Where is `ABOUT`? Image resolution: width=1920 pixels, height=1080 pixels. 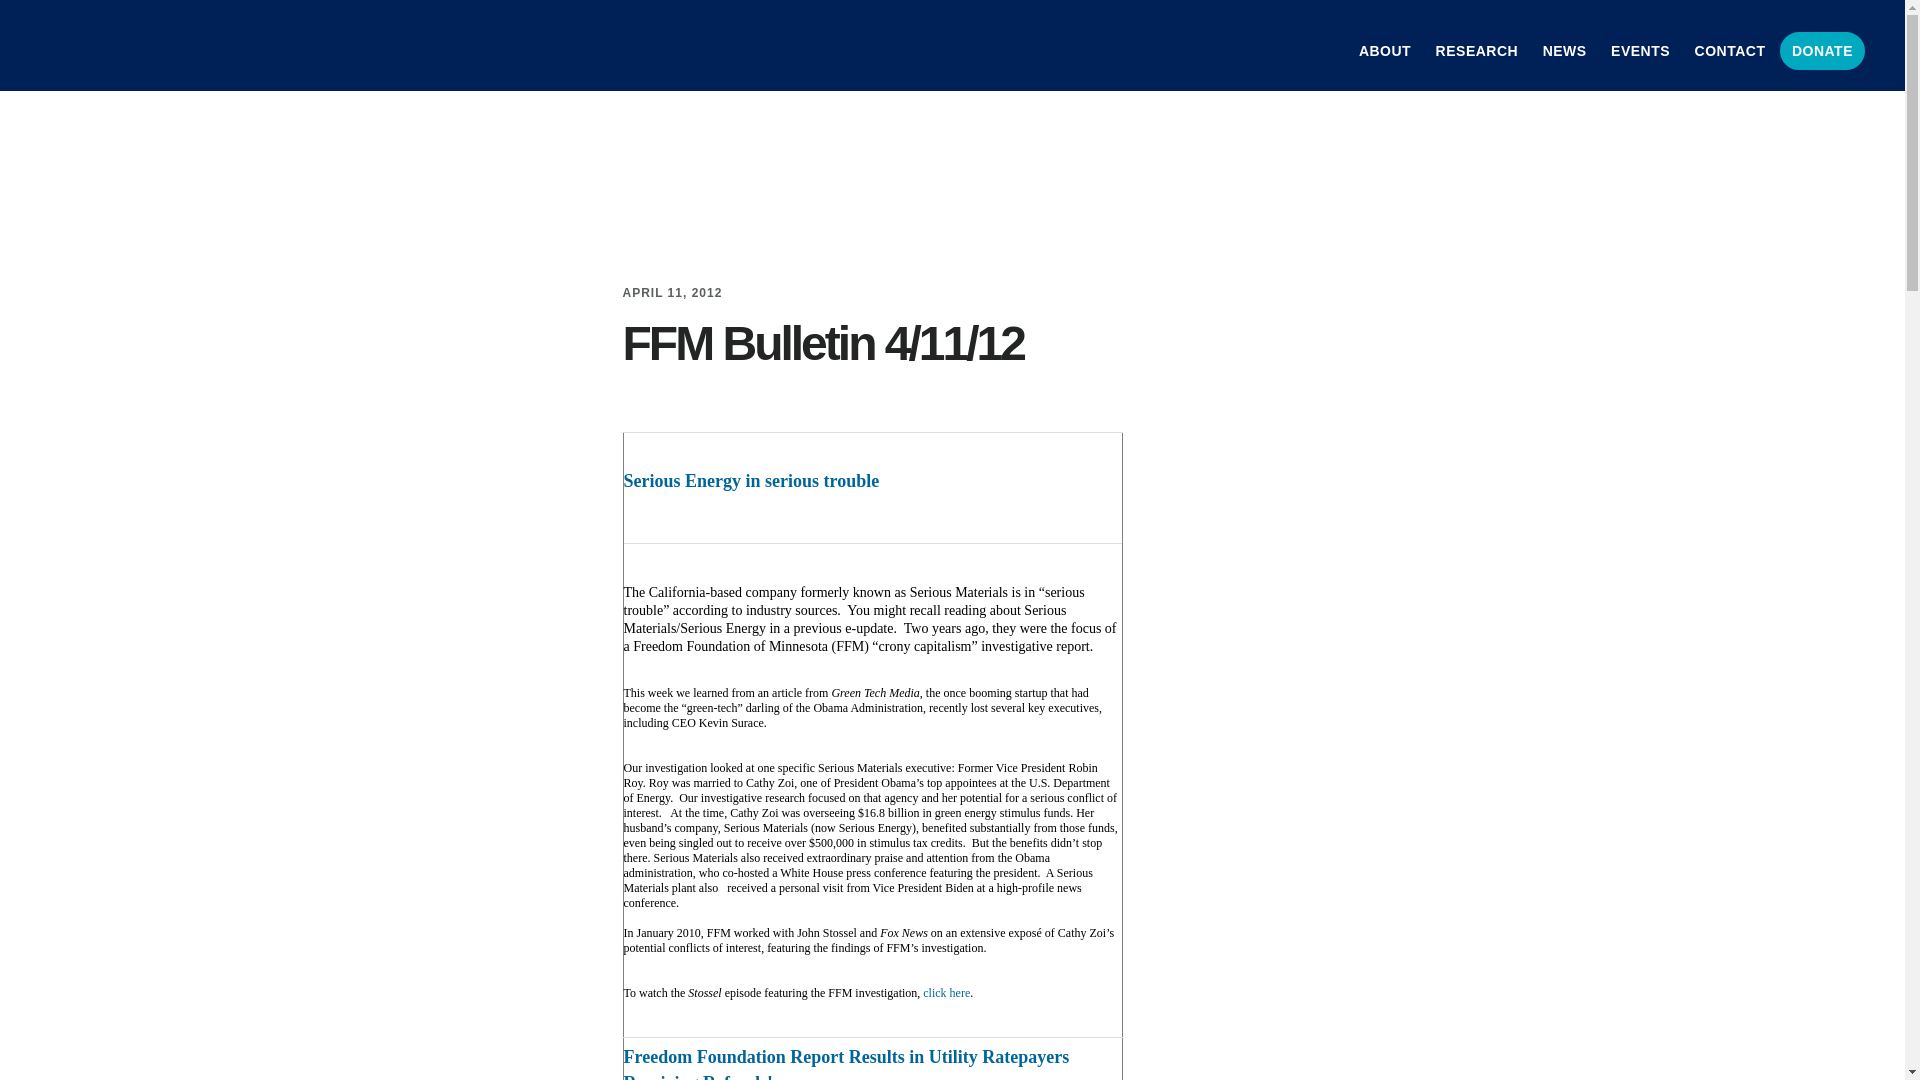
ABOUT is located at coordinates (1384, 50).